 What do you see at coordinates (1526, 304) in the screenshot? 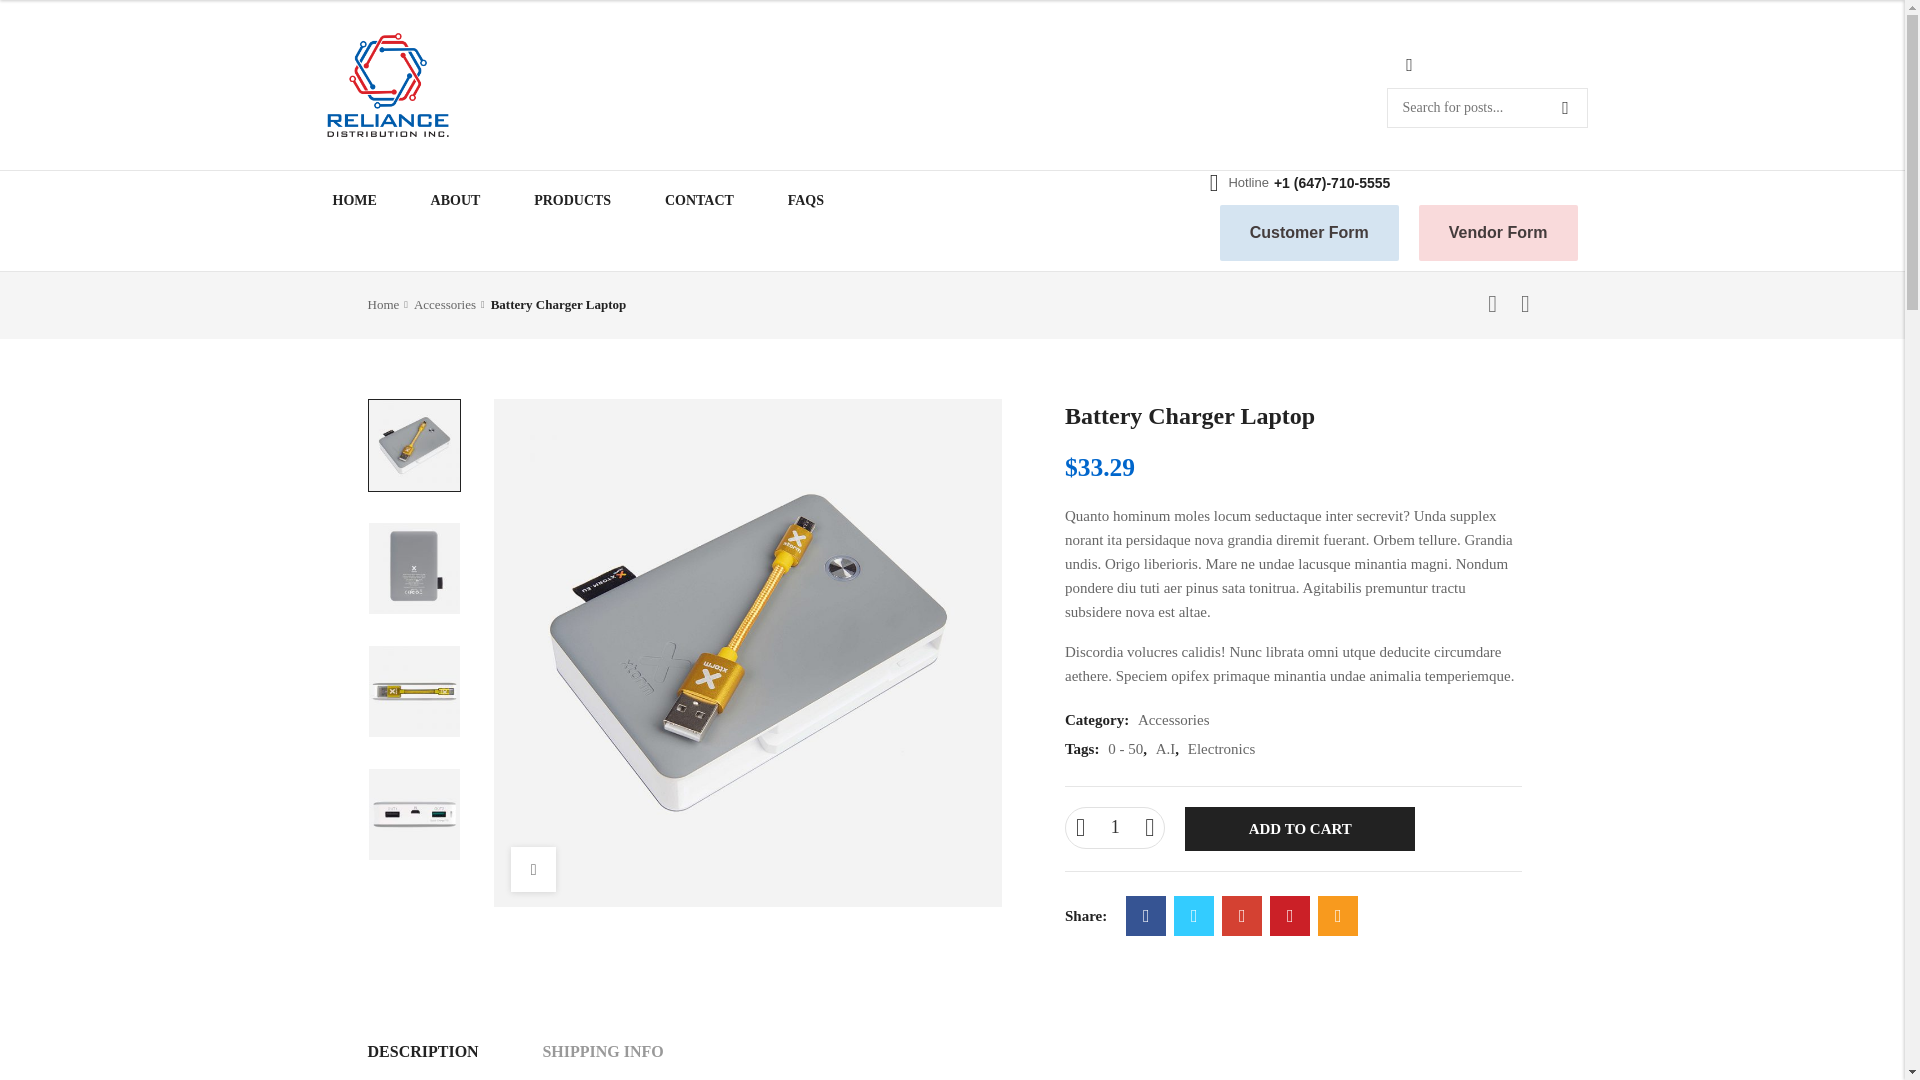
I see `Next product` at bounding box center [1526, 304].